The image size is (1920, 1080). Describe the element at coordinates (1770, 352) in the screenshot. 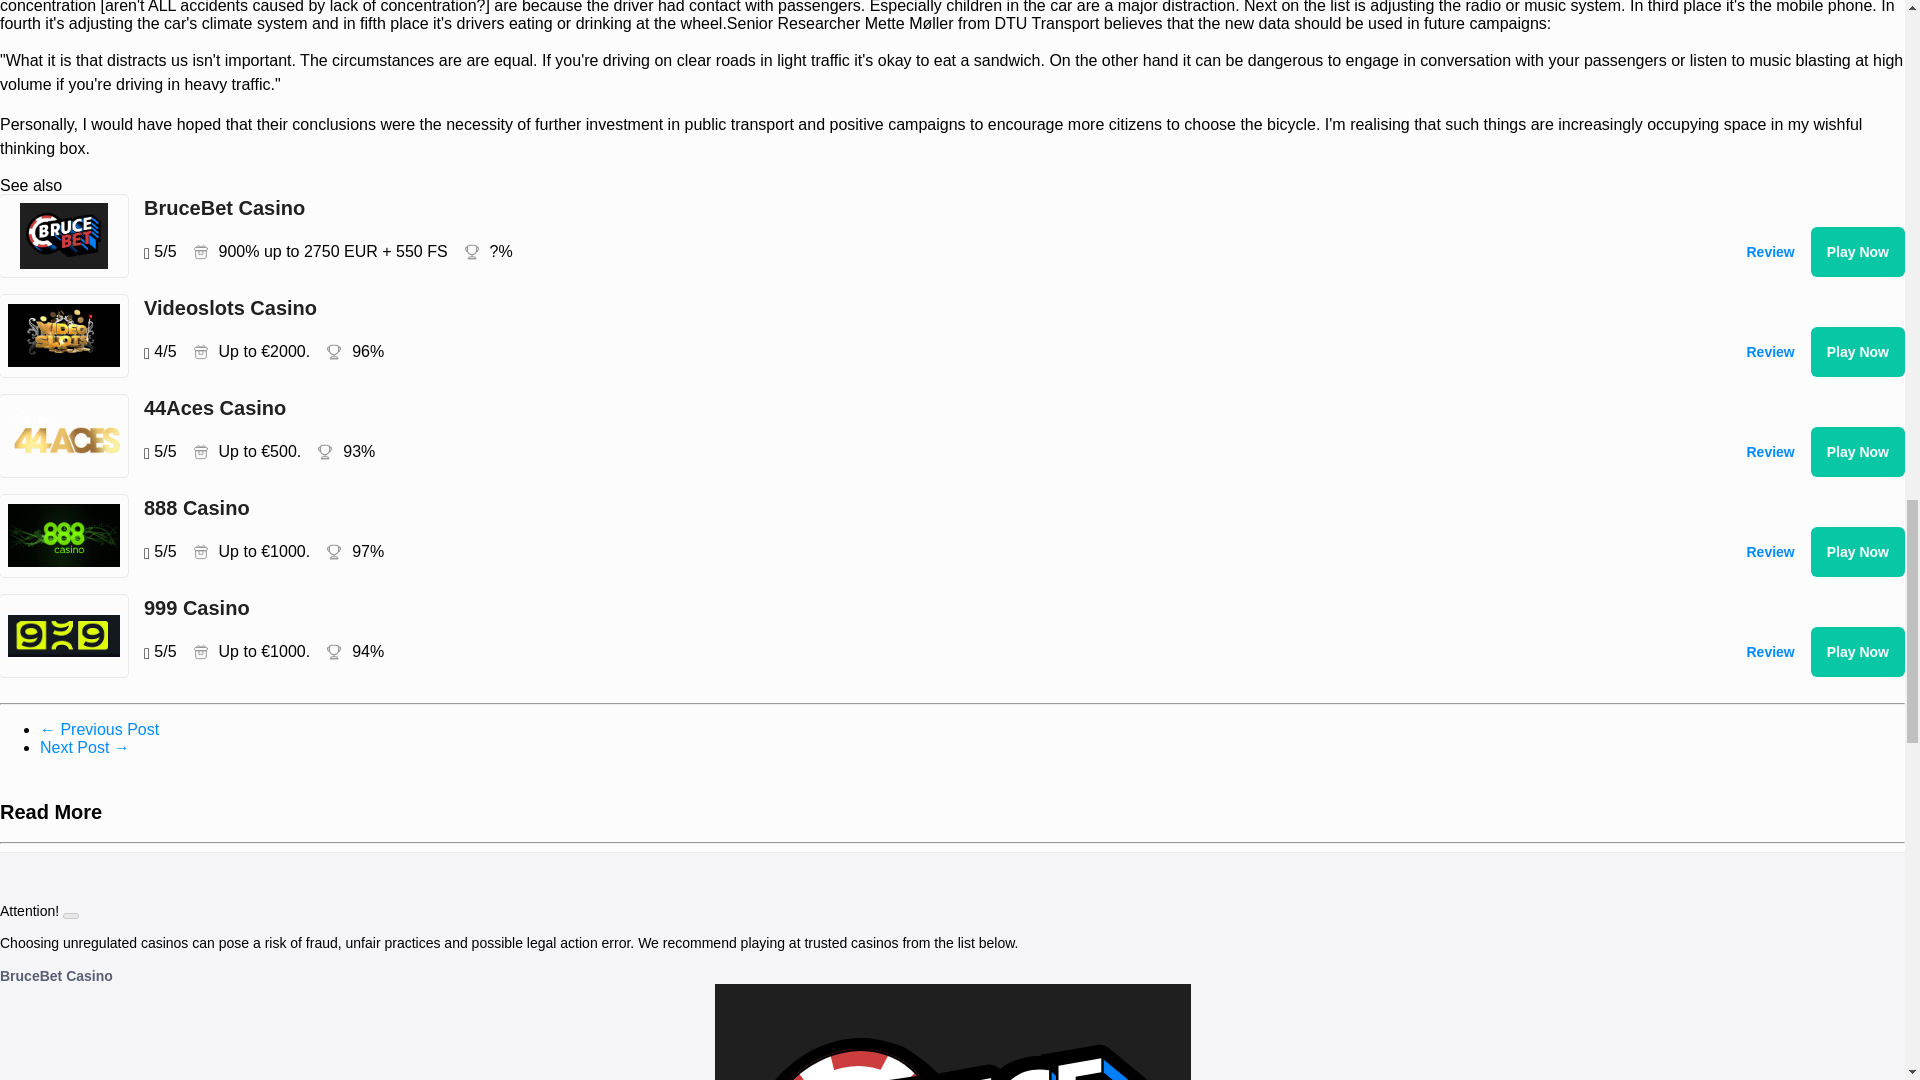

I see `Review` at that location.